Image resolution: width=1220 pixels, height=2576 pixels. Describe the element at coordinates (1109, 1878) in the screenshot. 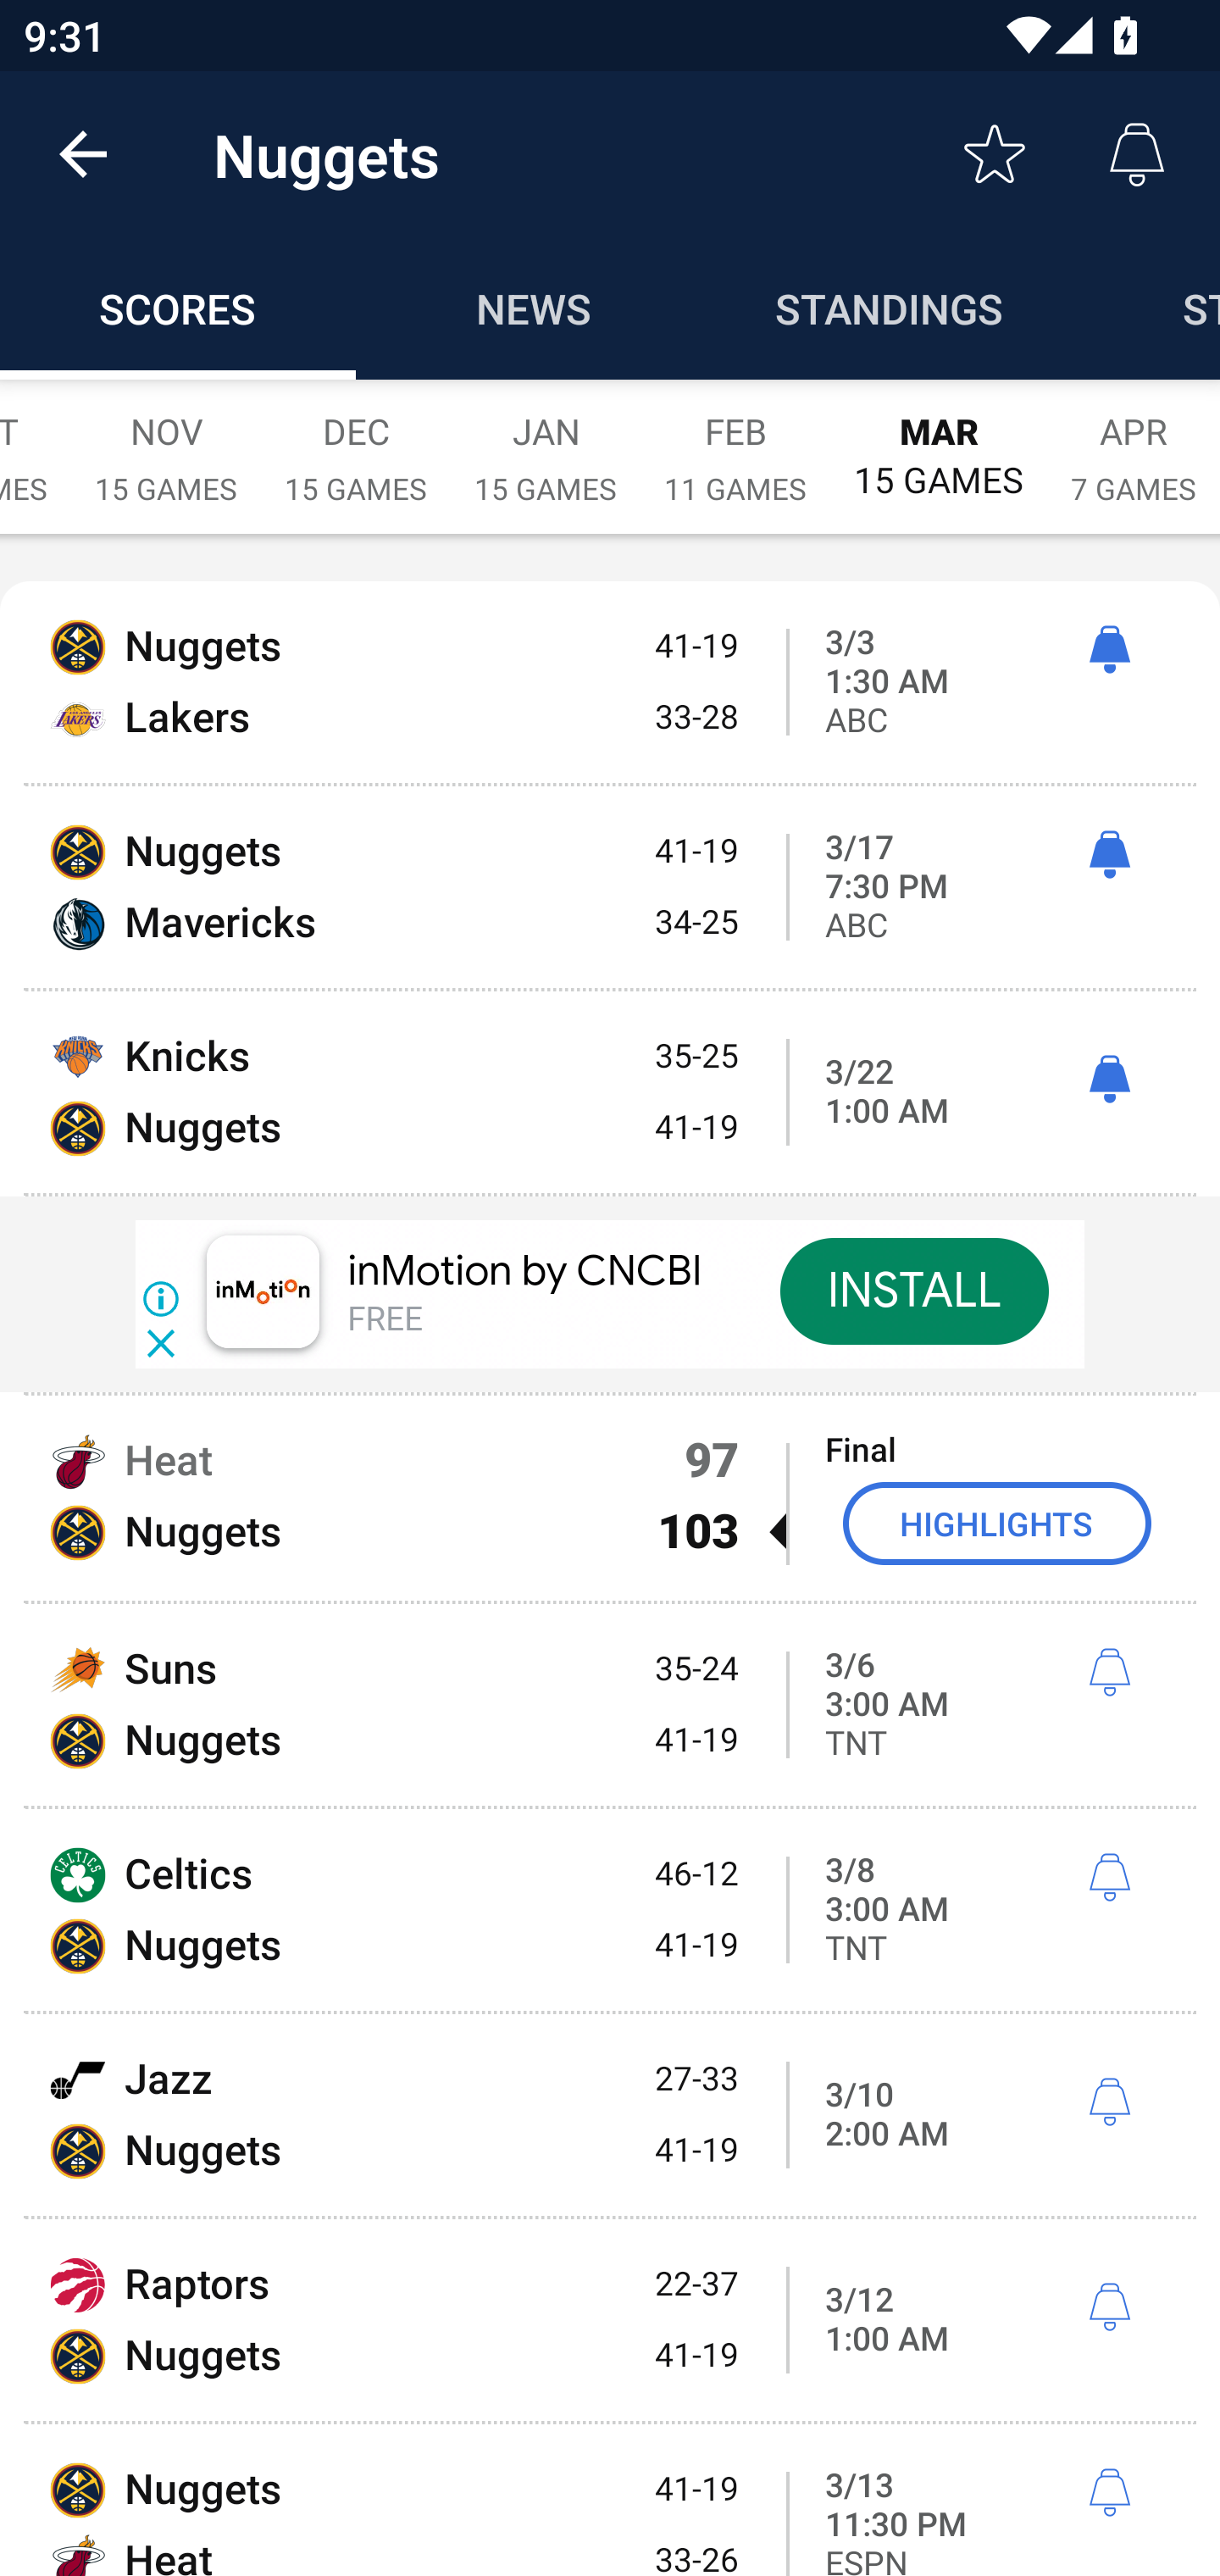

I see `í` at that location.